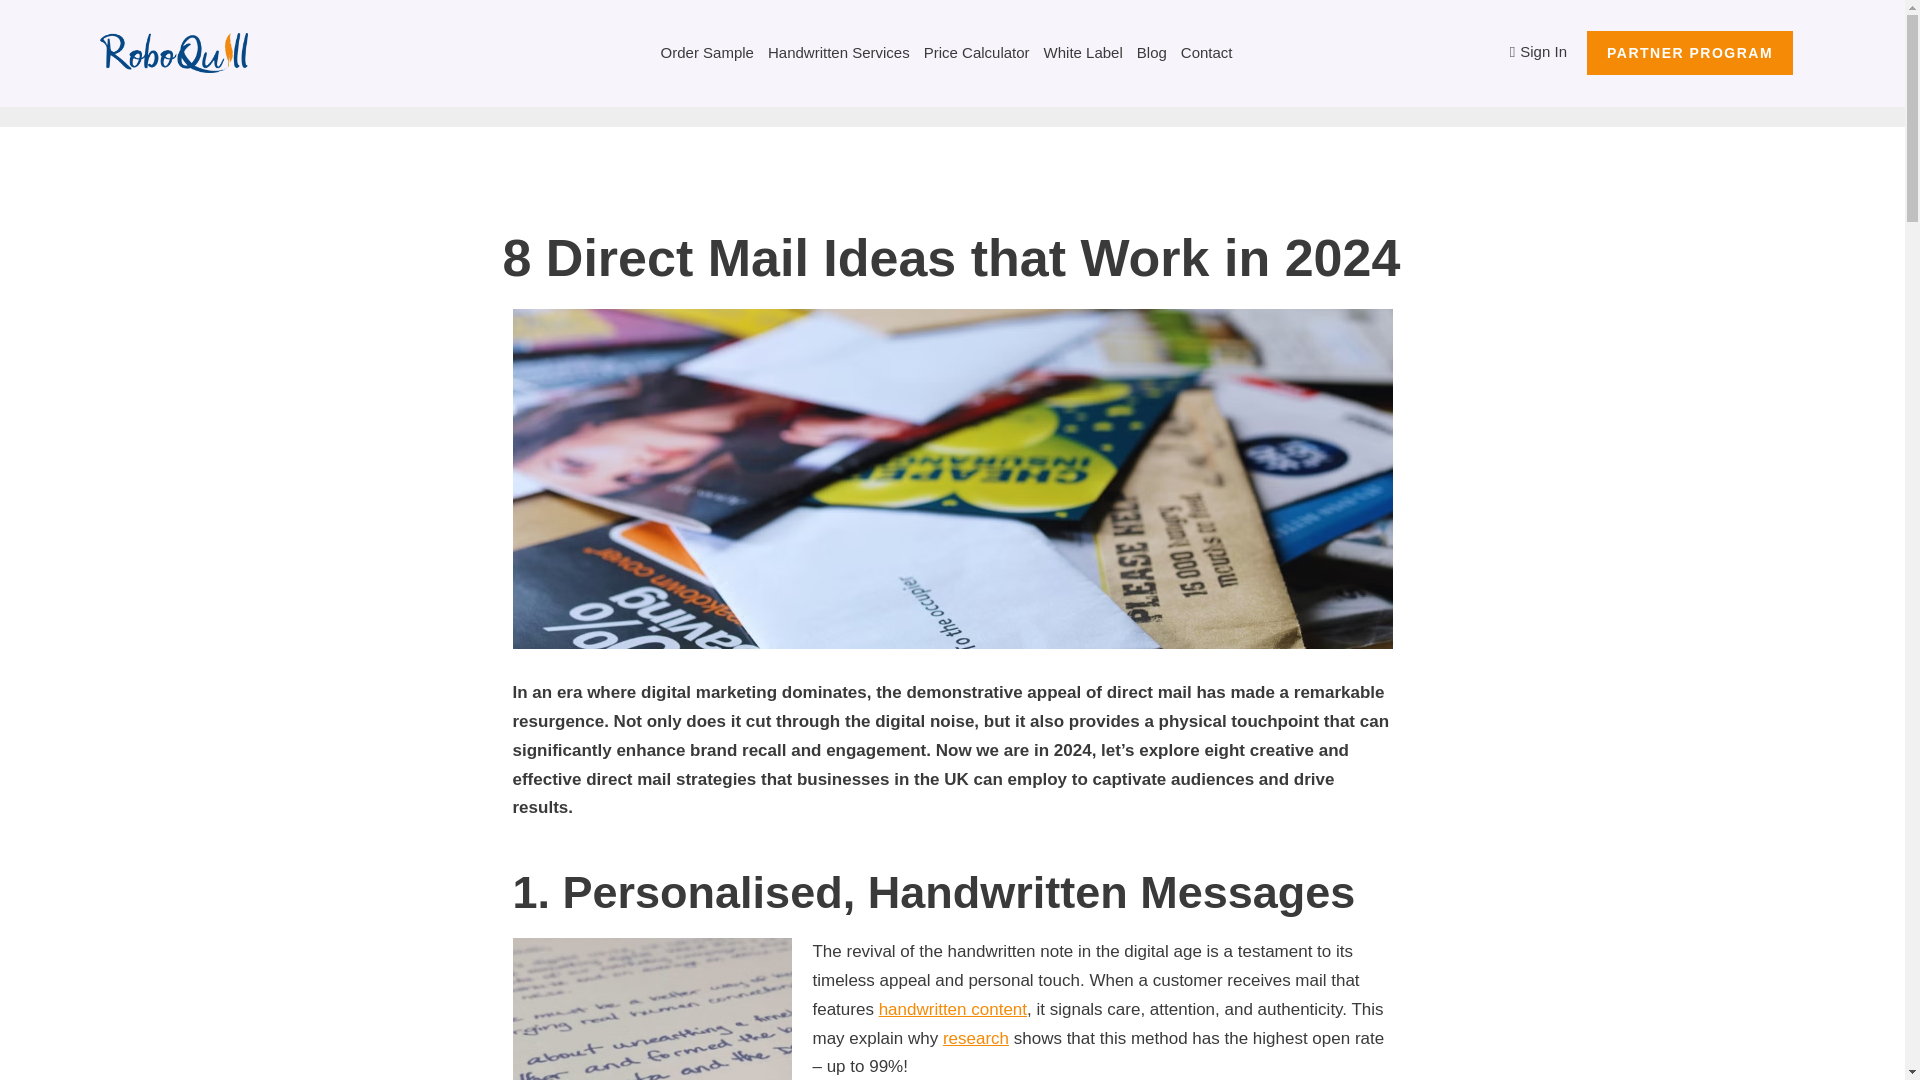 This screenshot has height=1080, width=1920. I want to click on Sign In, so click(1548, 52).